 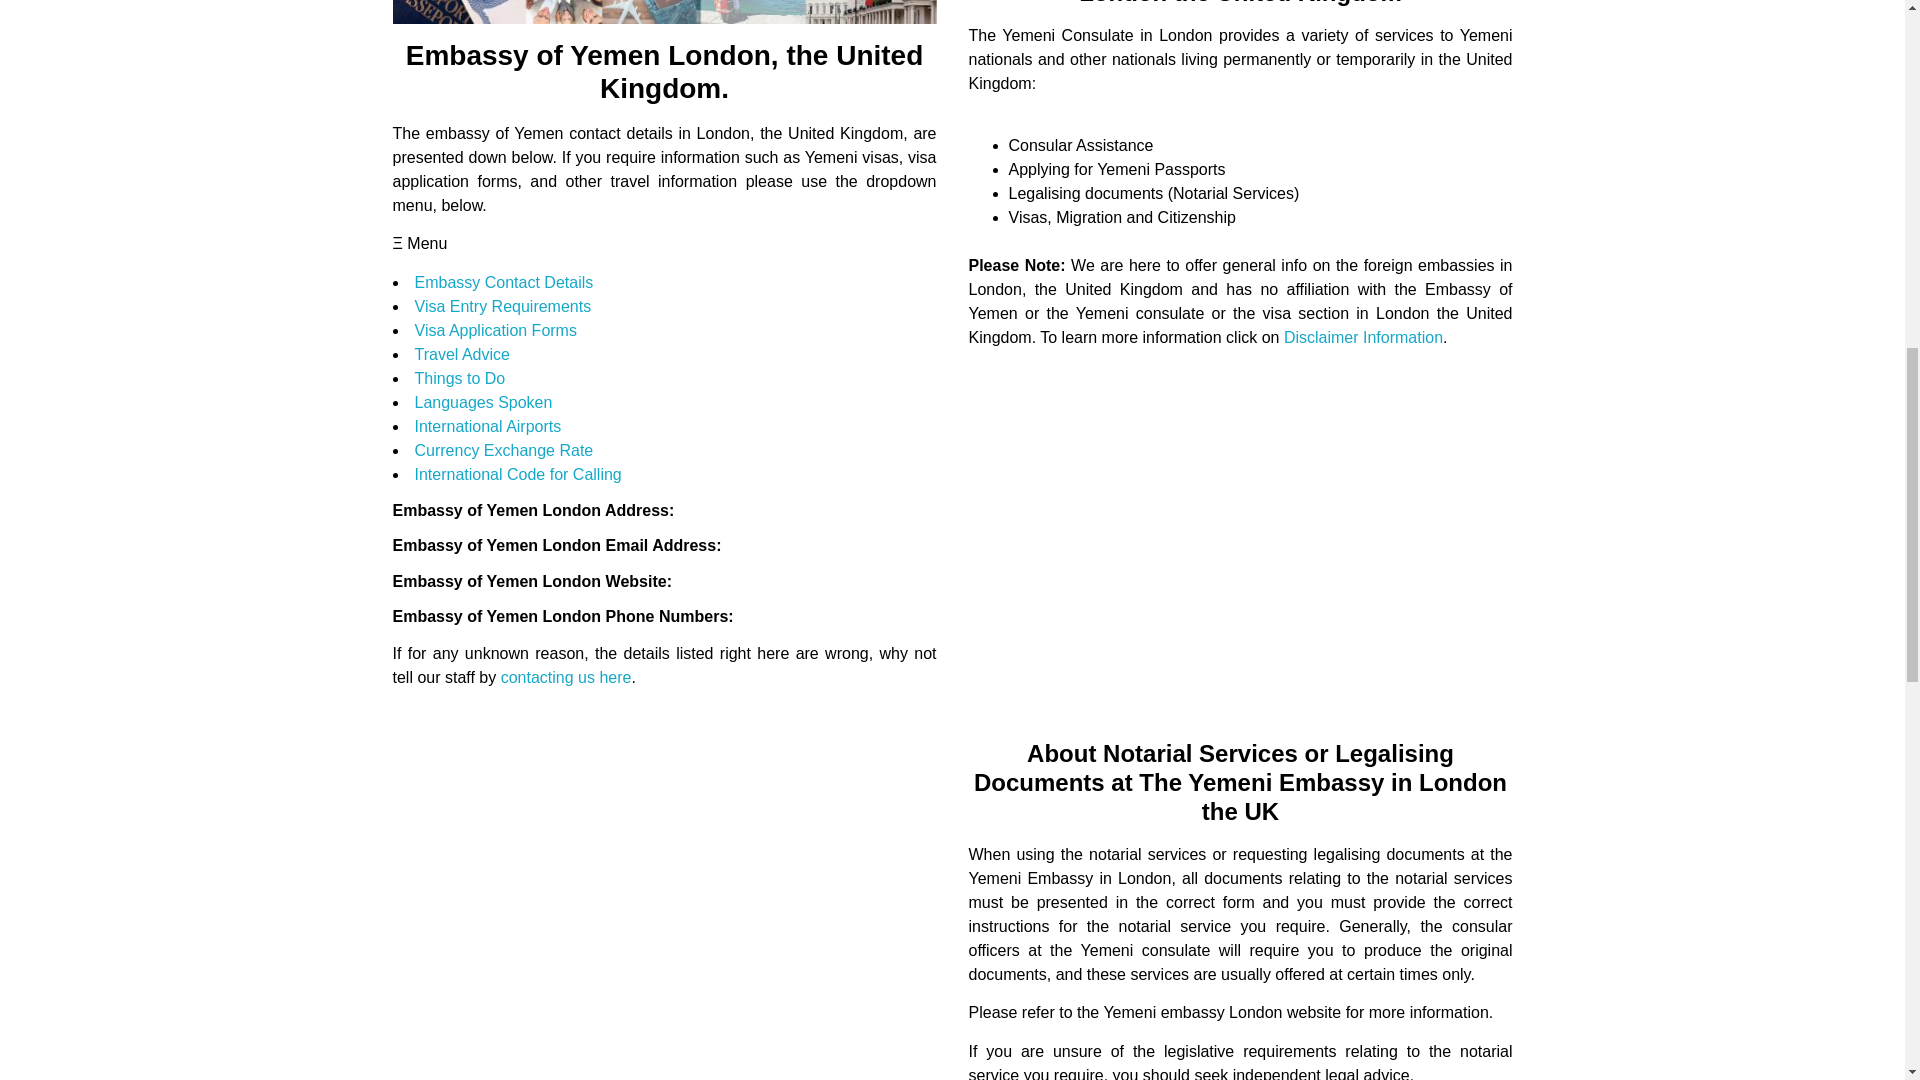 I want to click on Disclaimer Information, so click(x=1364, y=337).